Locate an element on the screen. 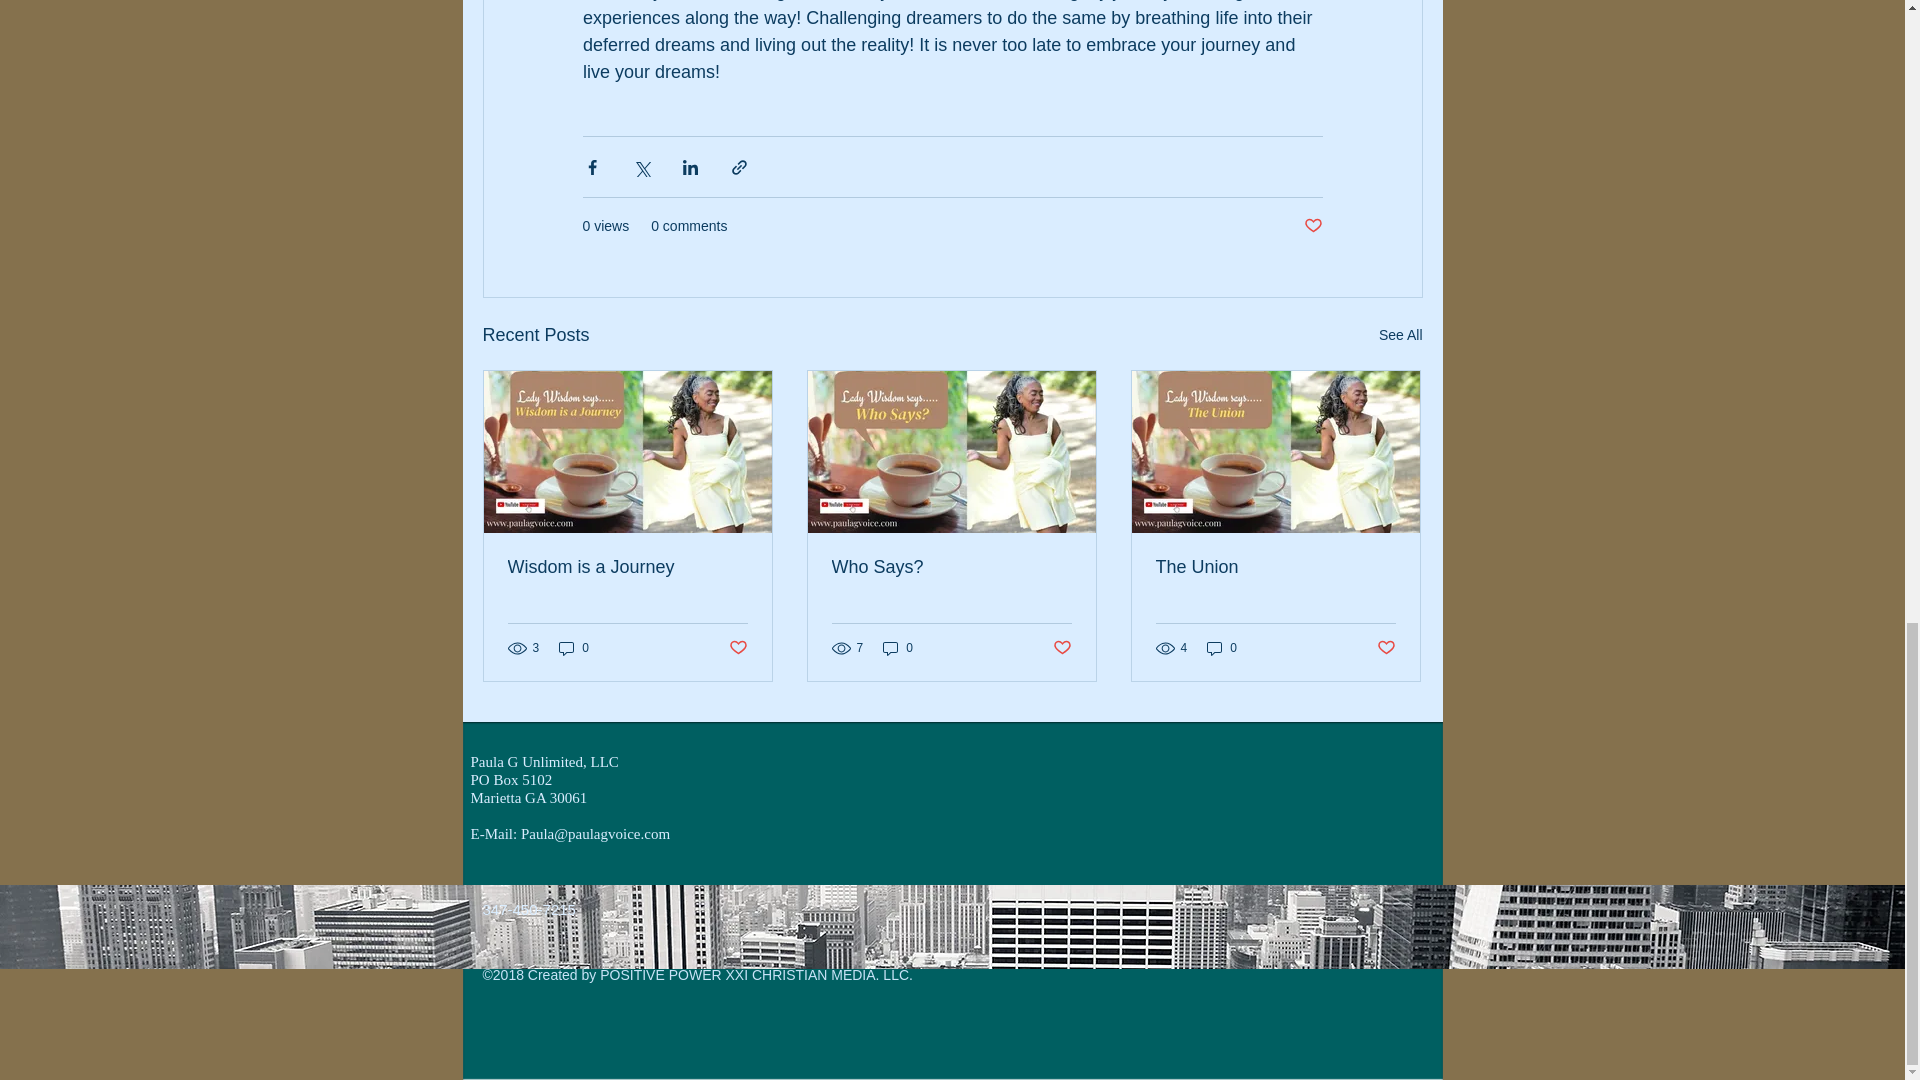 The width and height of the screenshot is (1920, 1080). Post not marked as liked is located at coordinates (1312, 226).